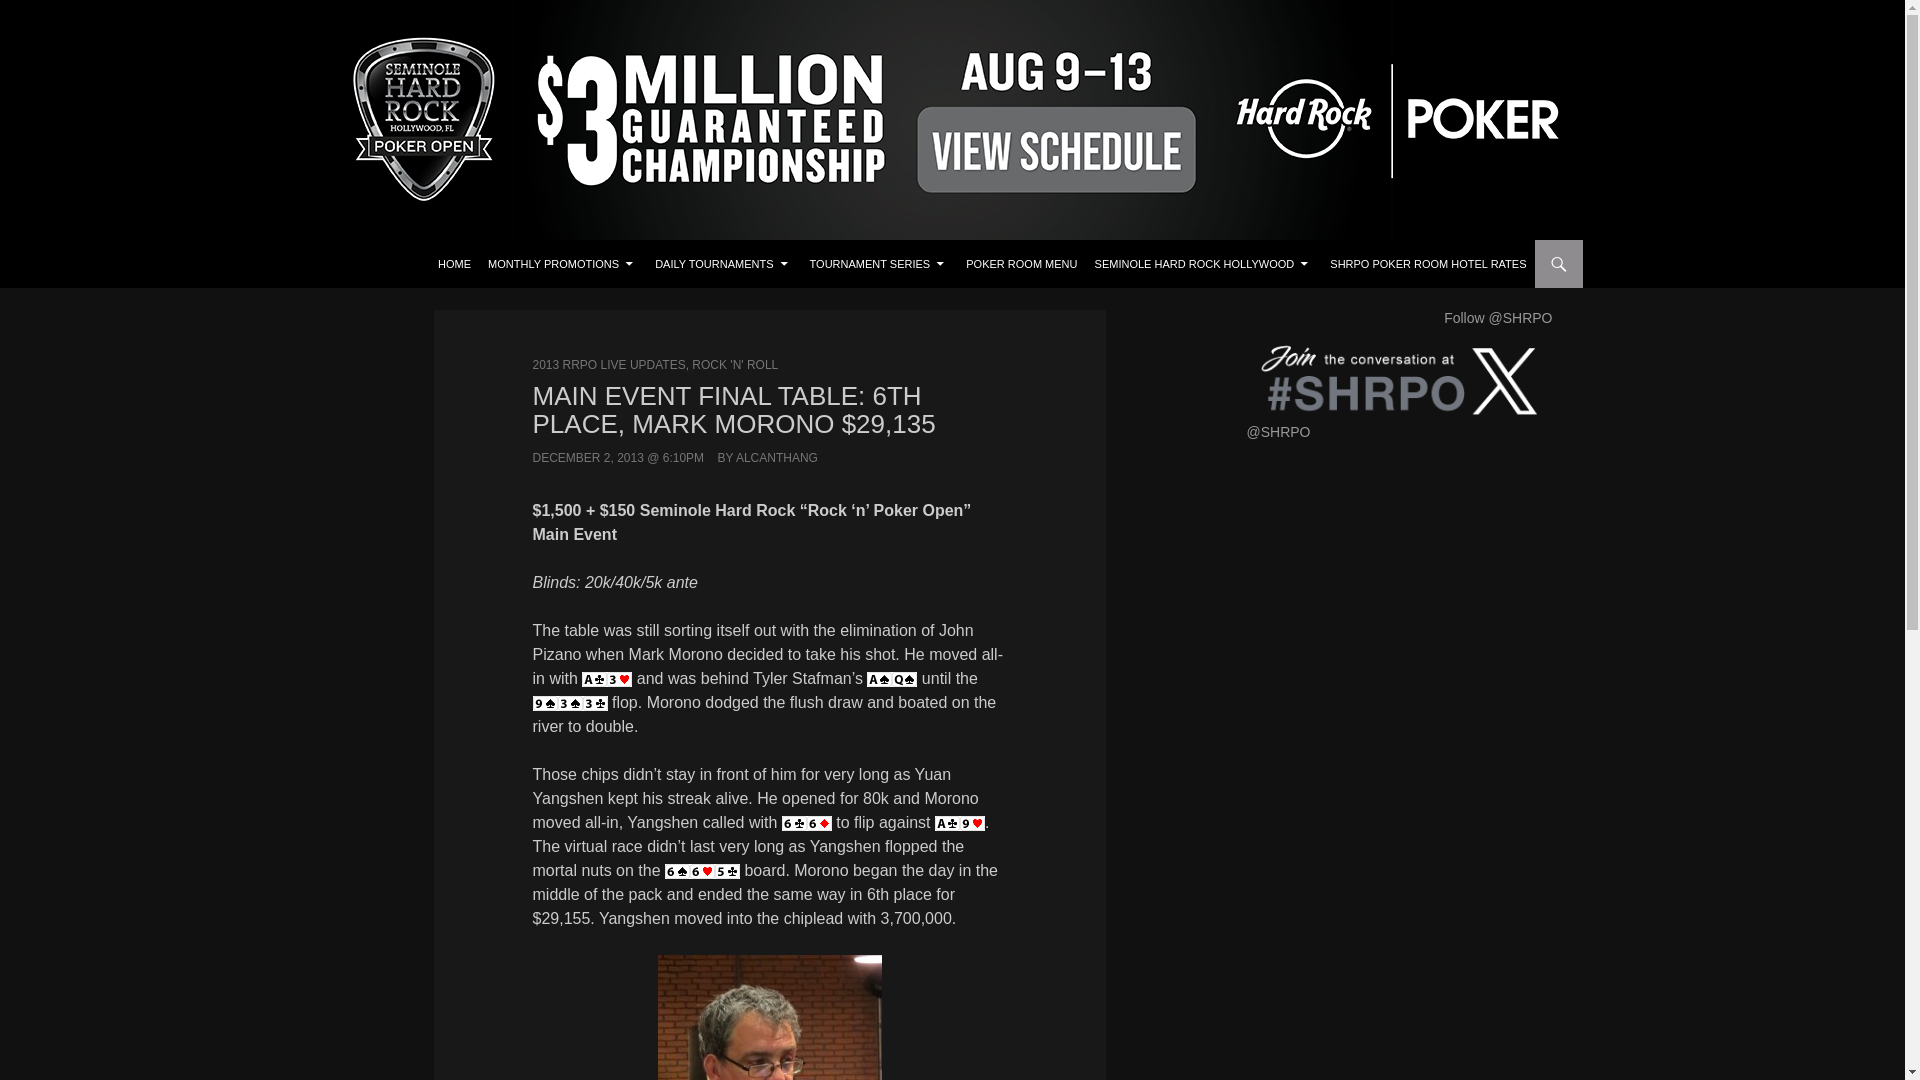 The height and width of the screenshot is (1080, 1920). I want to click on ALCANTHANG, so click(776, 458).